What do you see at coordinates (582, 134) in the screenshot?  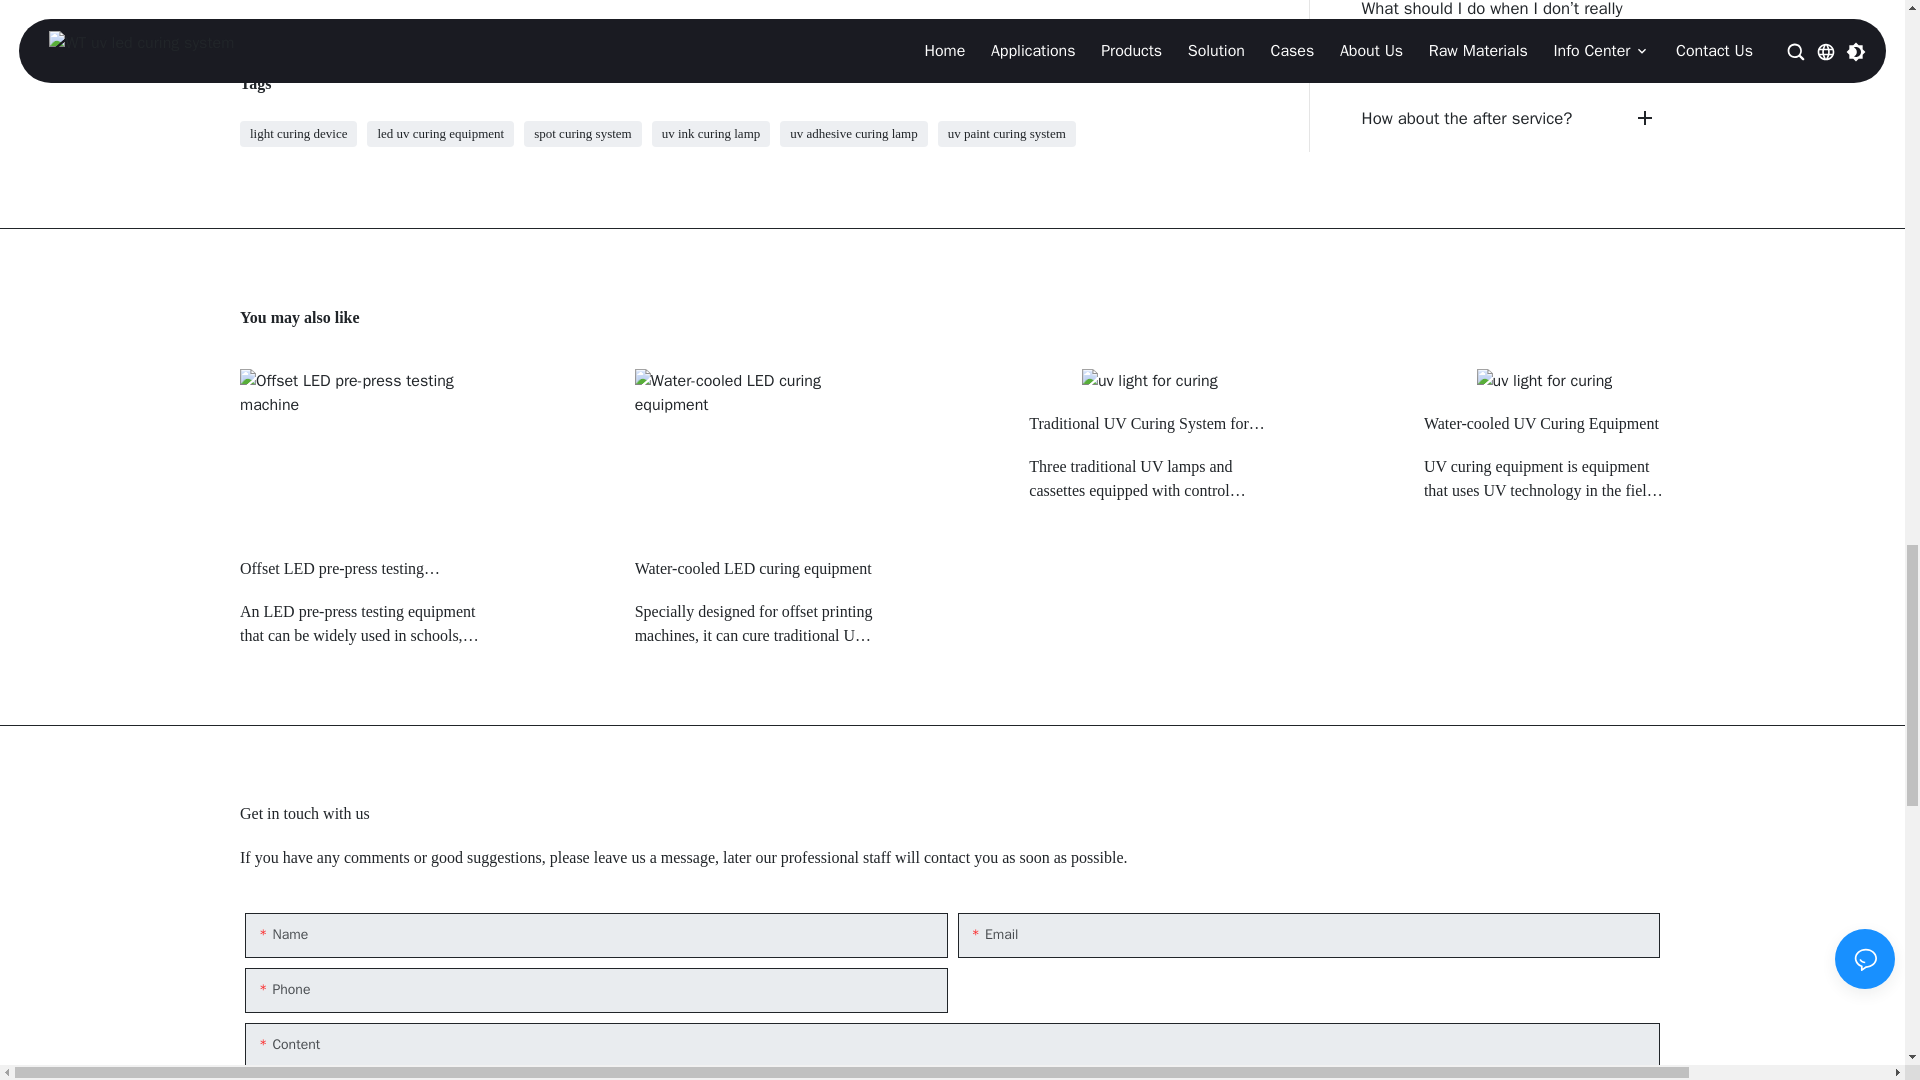 I see `spot curing system` at bounding box center [582, 134].